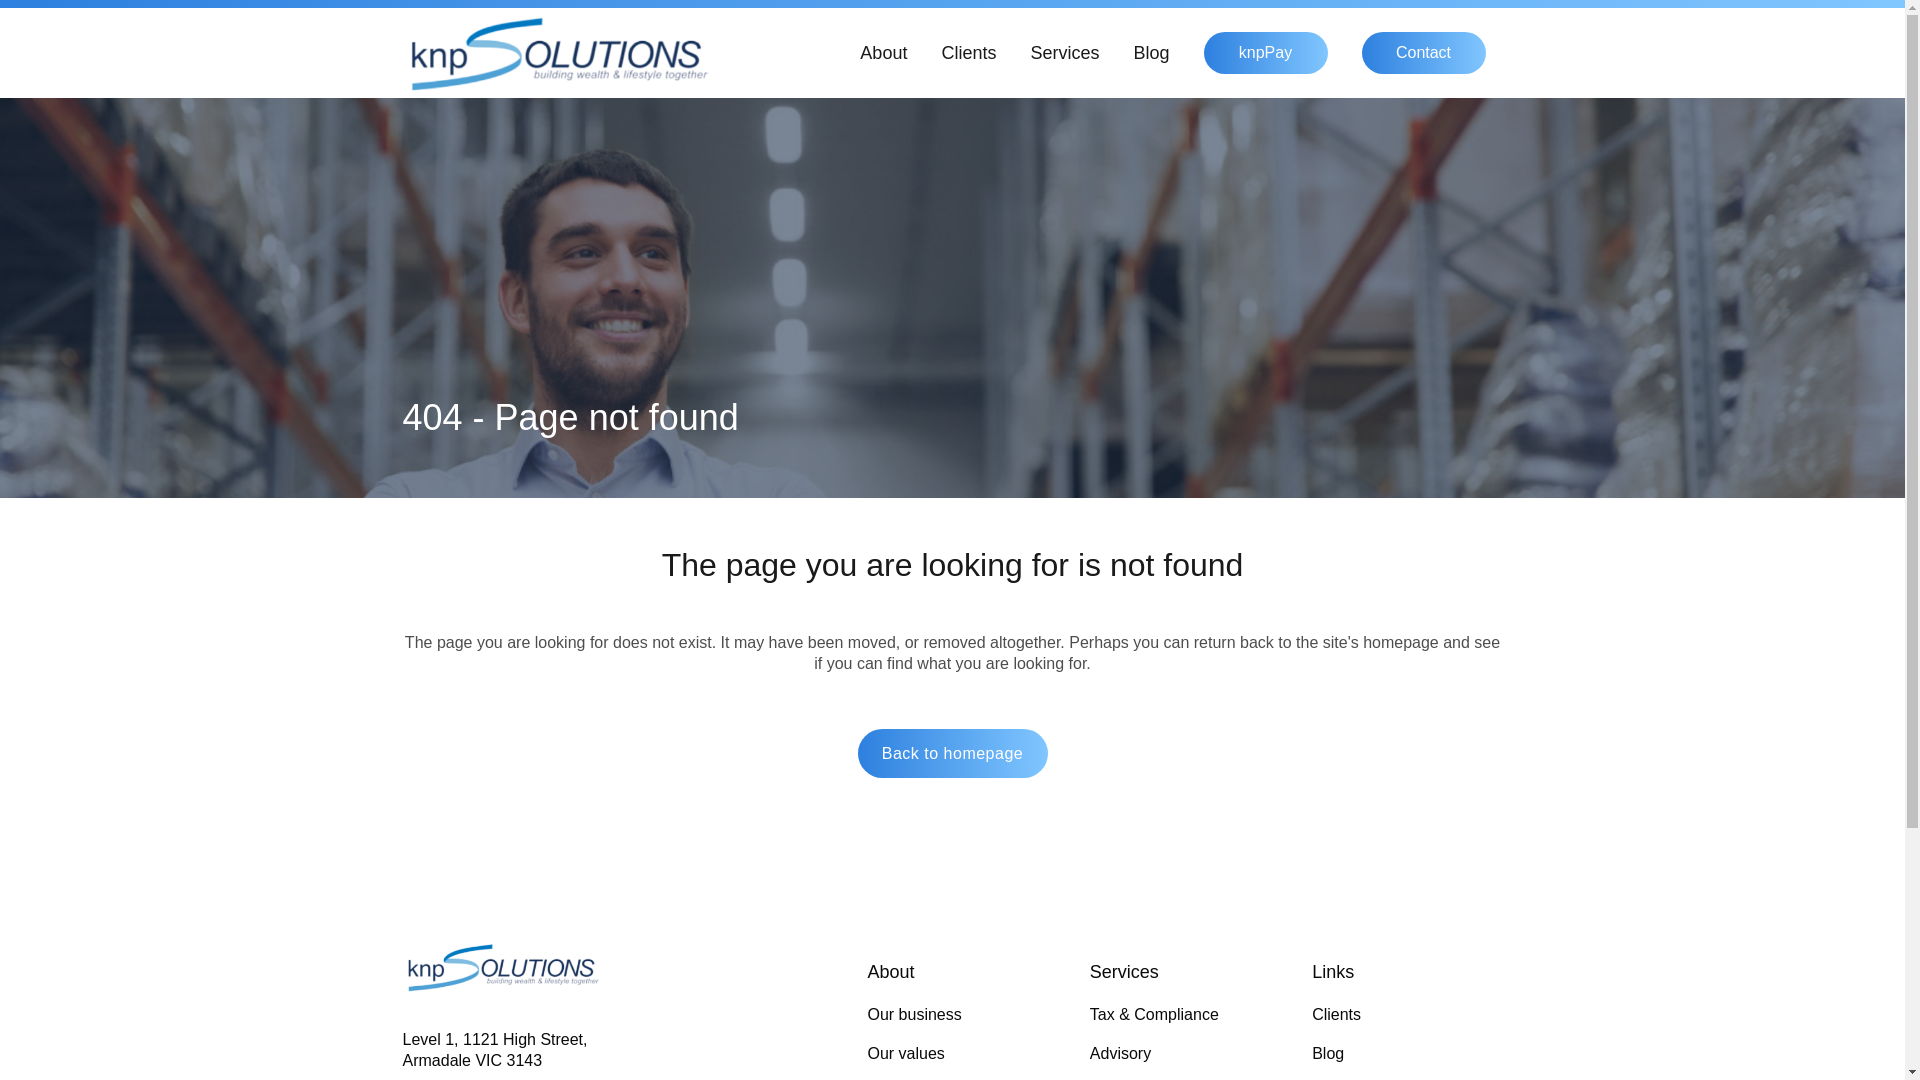 The width and height of the screenshot is (1920, 1080). Describe the element at coordinates (1265, 53) in the screenshot. I see `knpPay` at that location.